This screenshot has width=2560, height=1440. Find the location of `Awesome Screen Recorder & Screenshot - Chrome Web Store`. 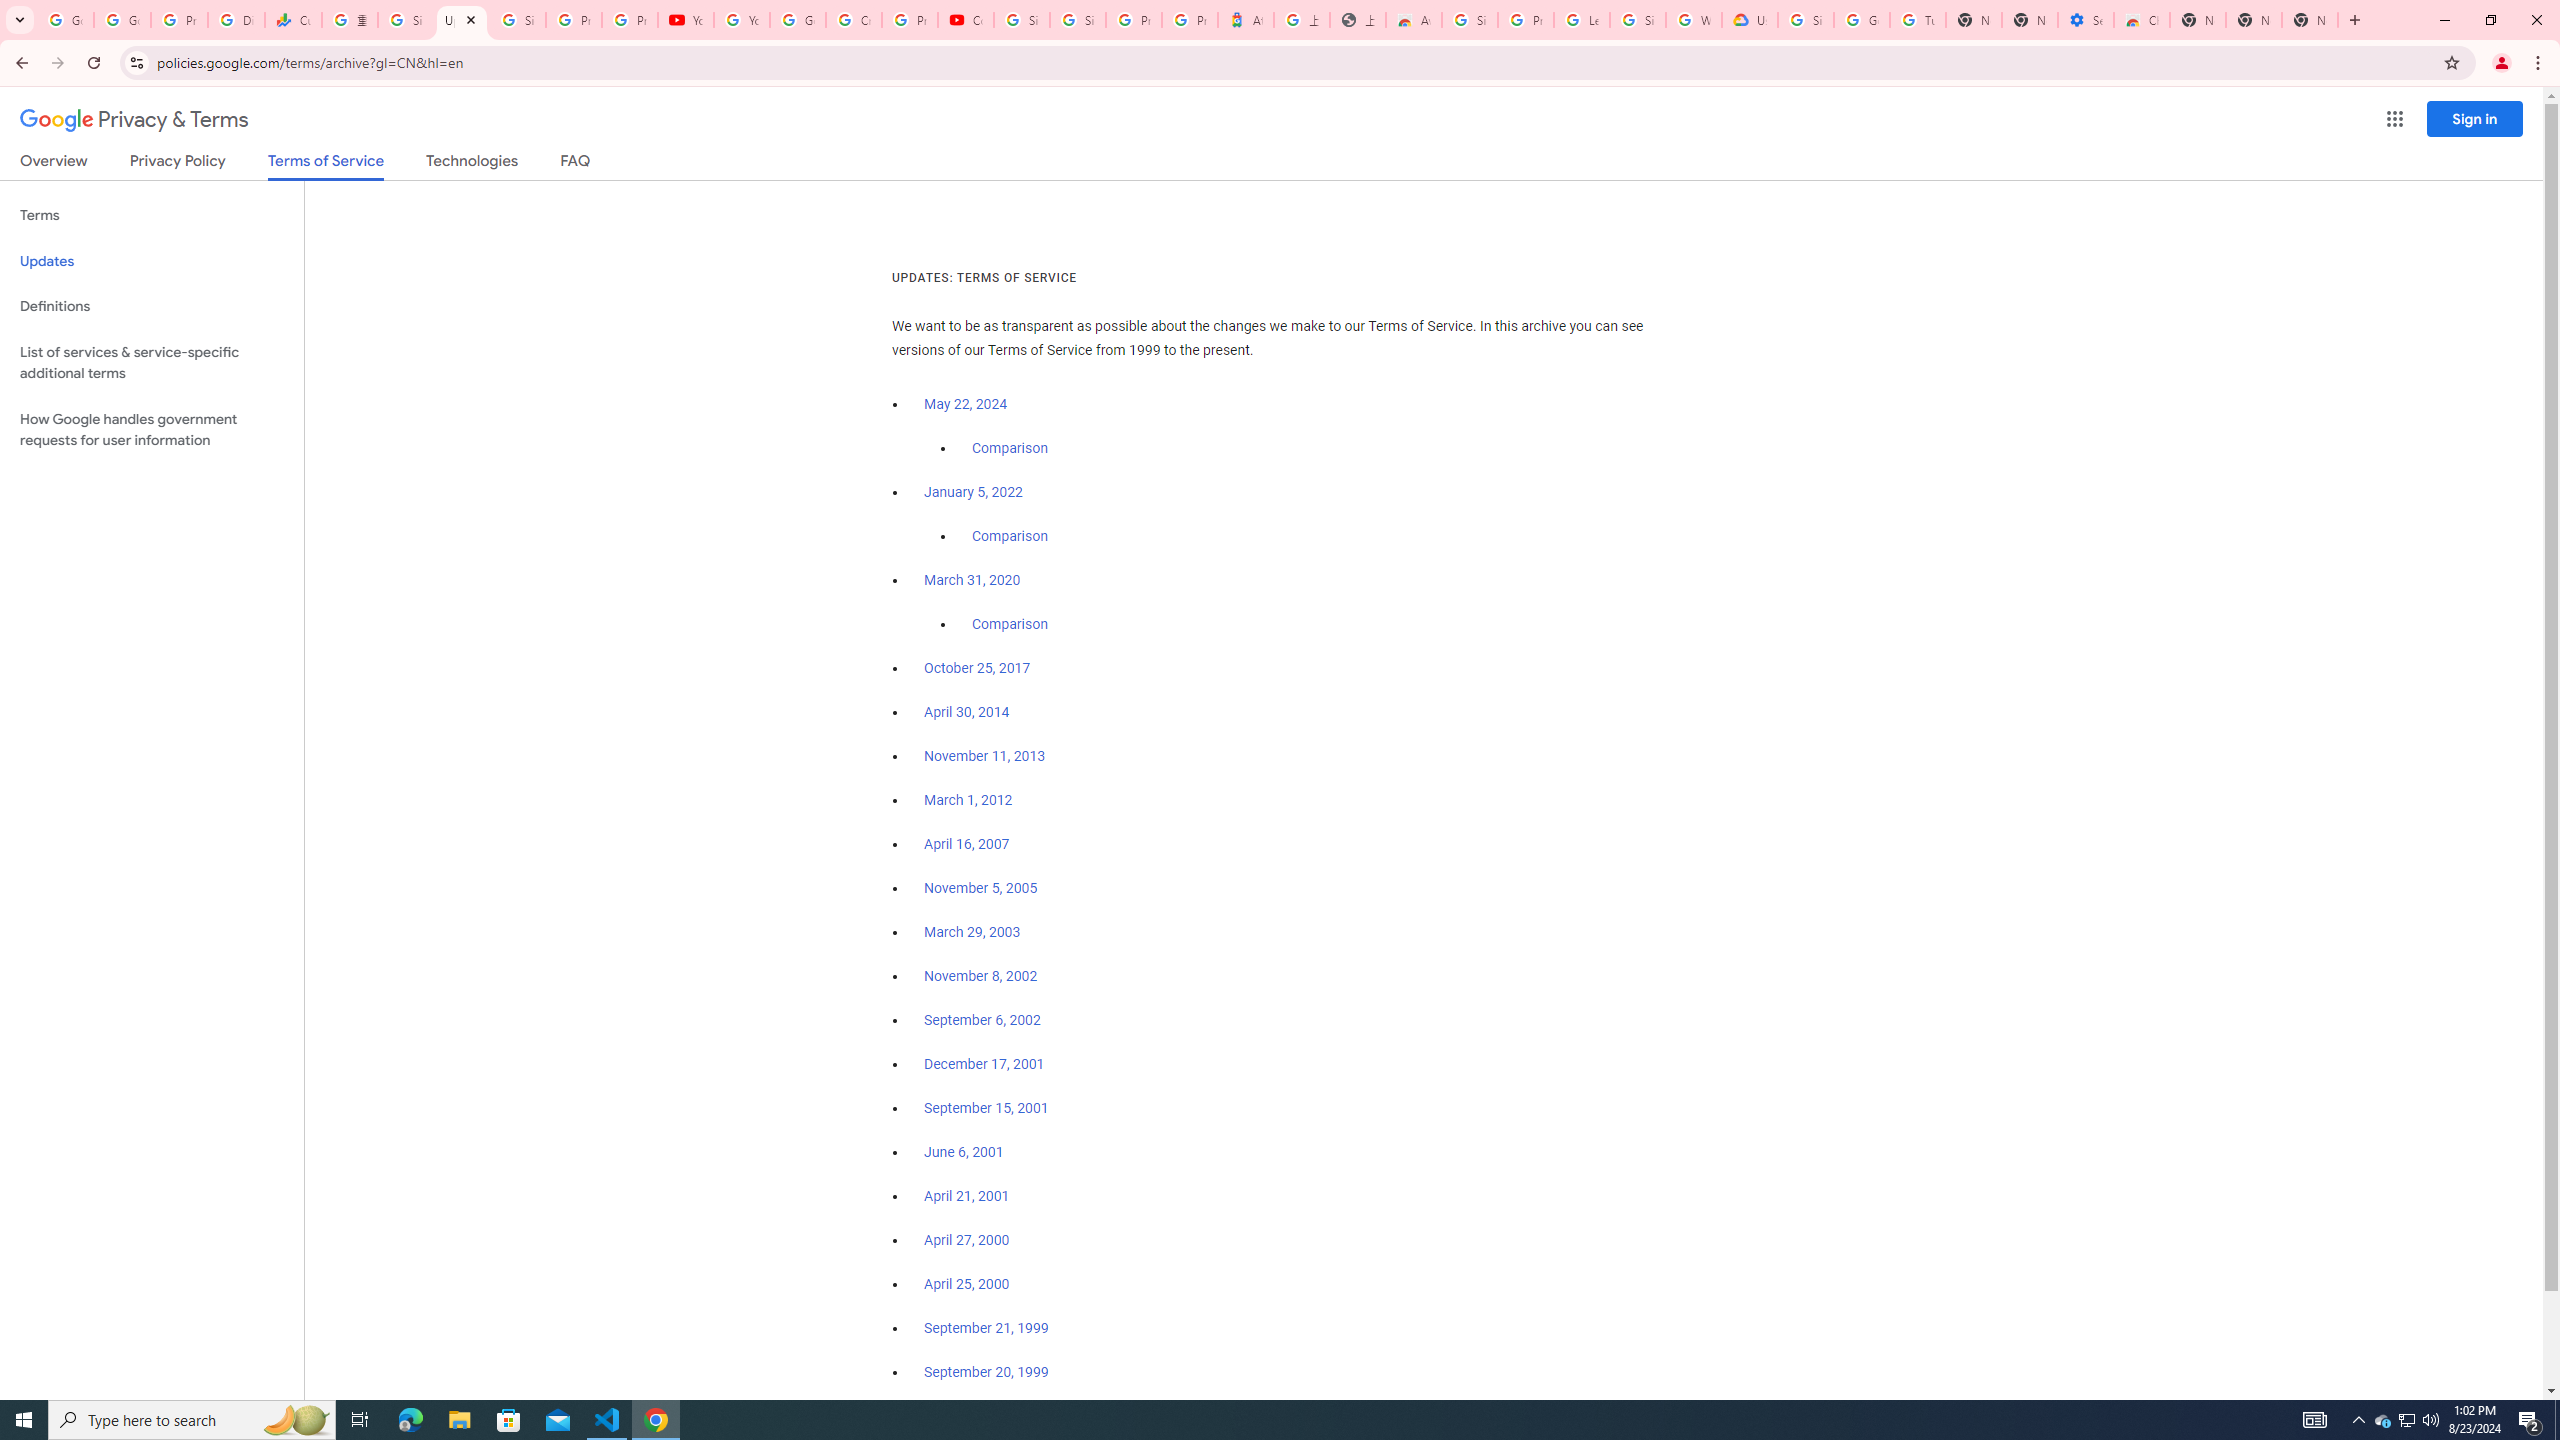

Awesome Screen Recorder & Screenshot - Chrome Web Store is located at coordinates (1414, 20).